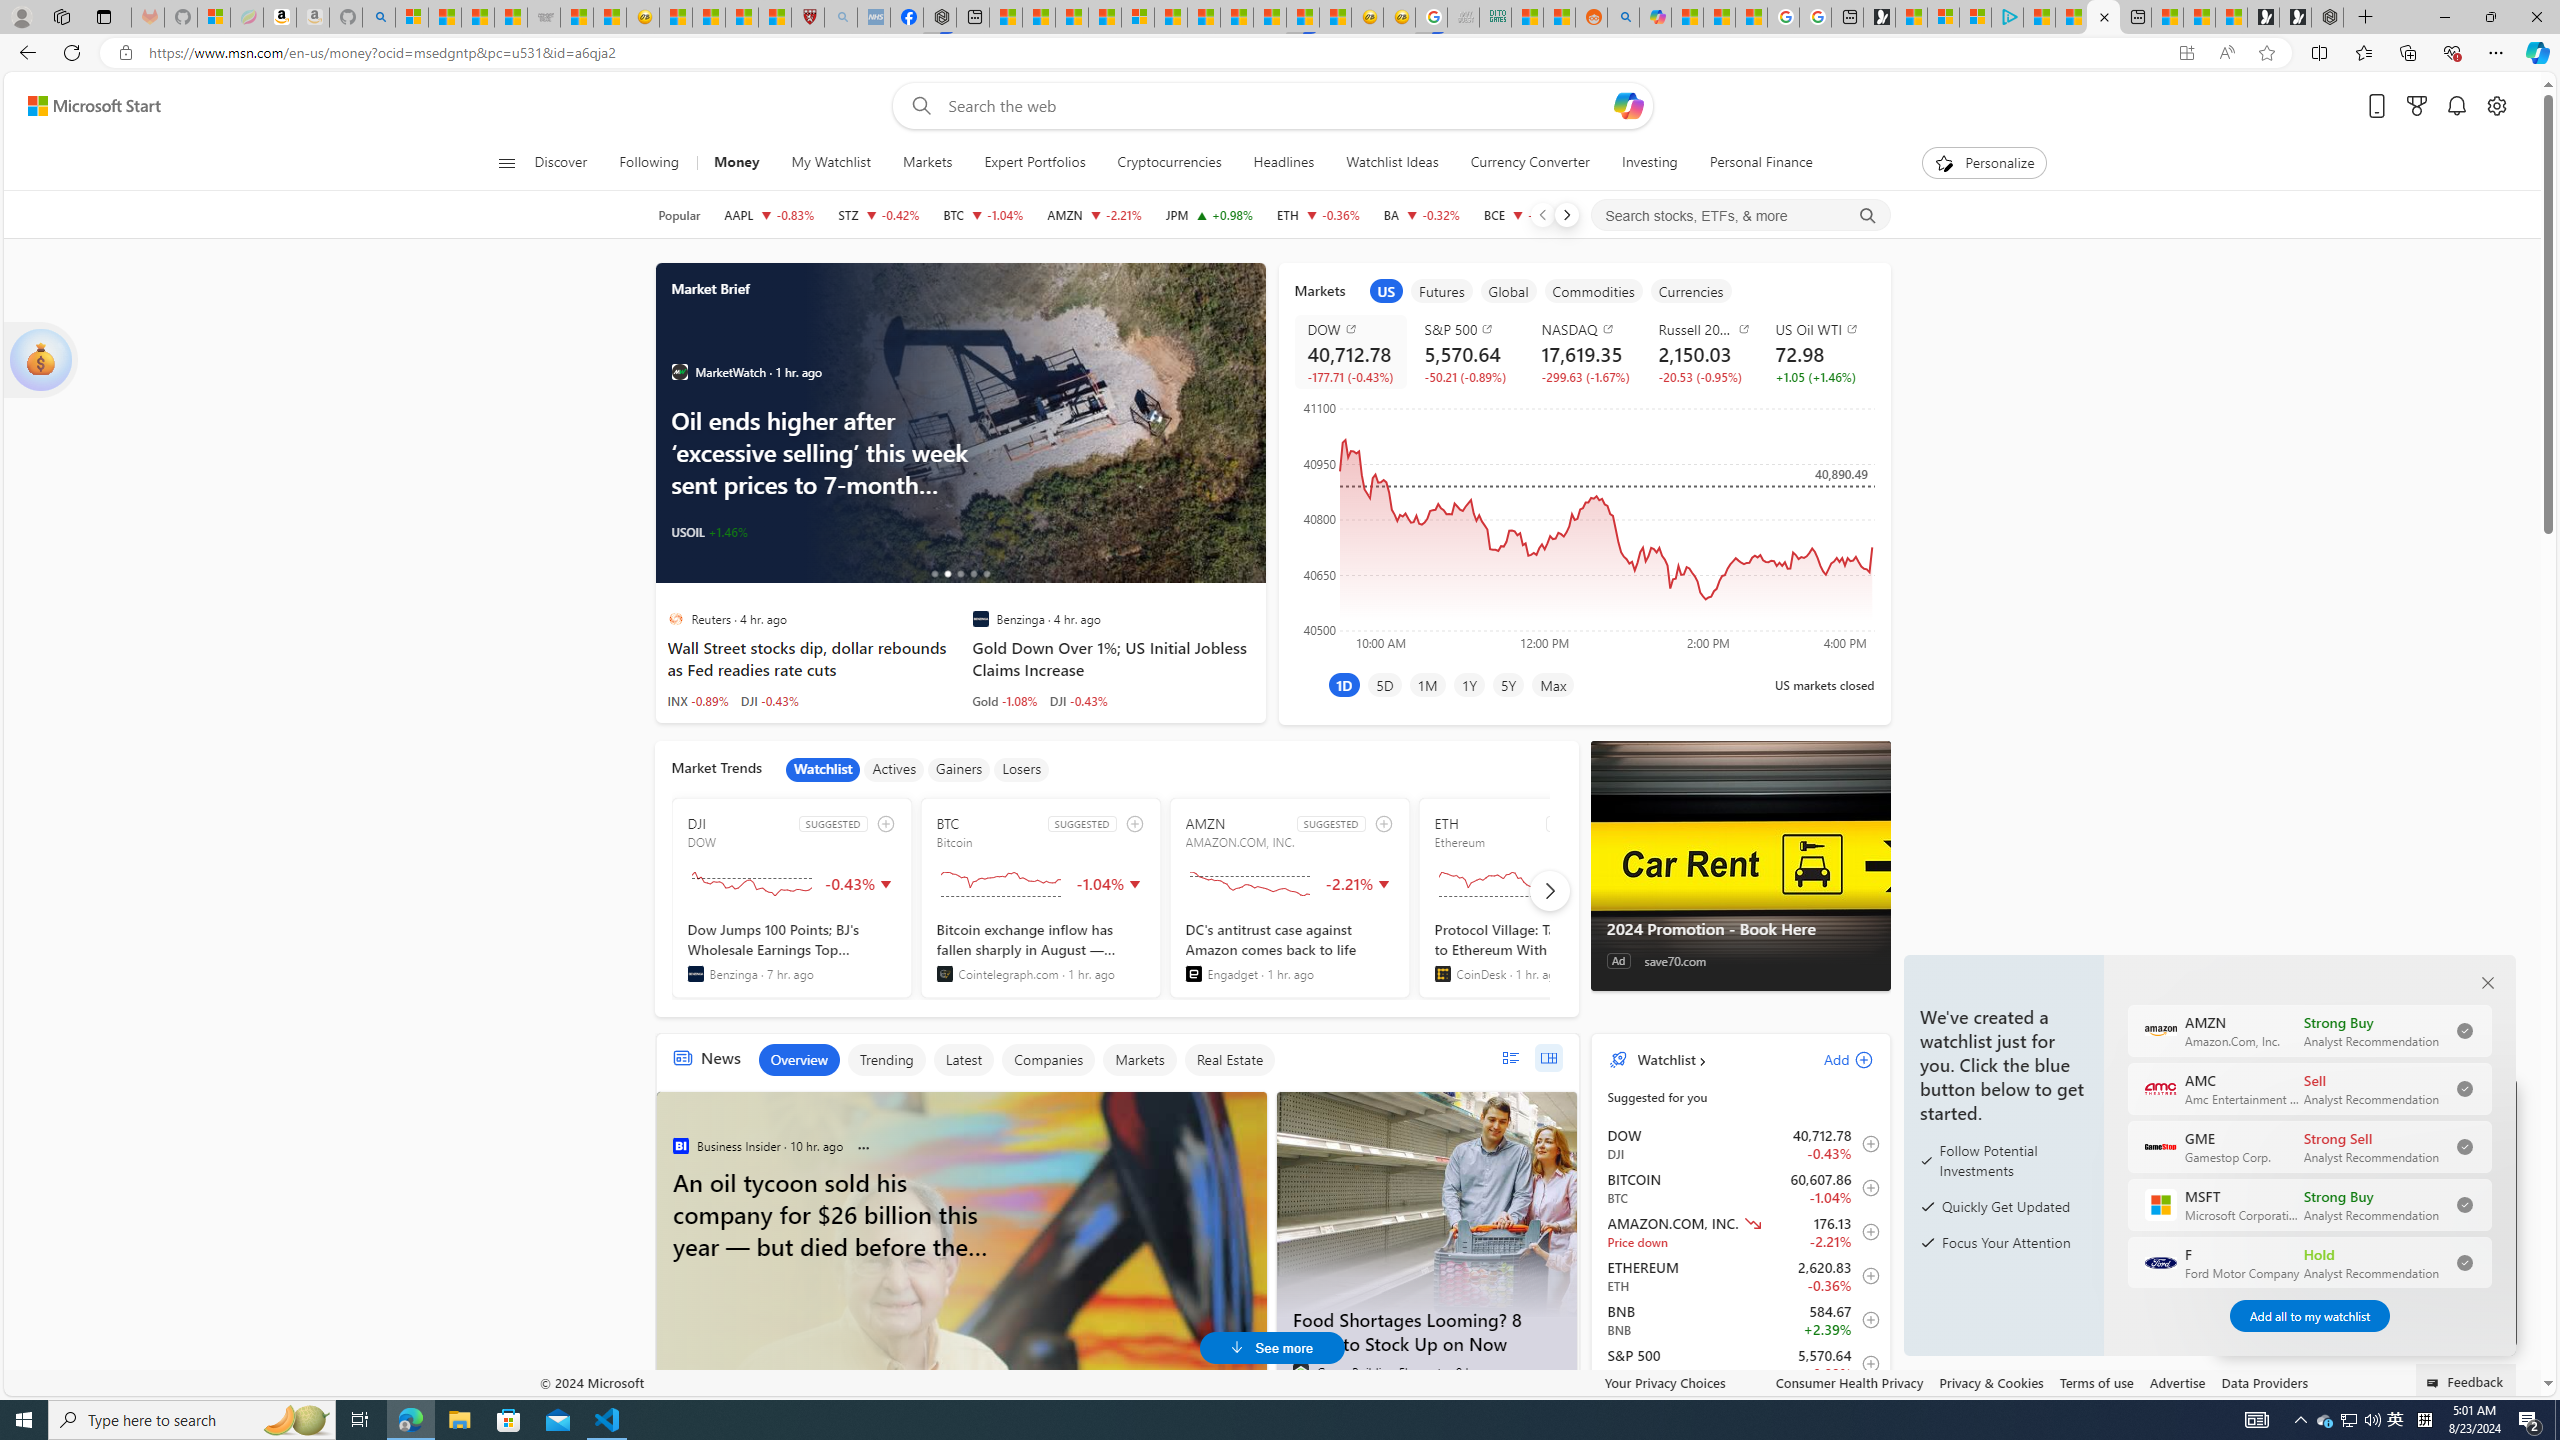 The height and width of the screenshot is (1440, 2560). I want to click on Microsoft Copilot in Bing, so click(1654, 17).